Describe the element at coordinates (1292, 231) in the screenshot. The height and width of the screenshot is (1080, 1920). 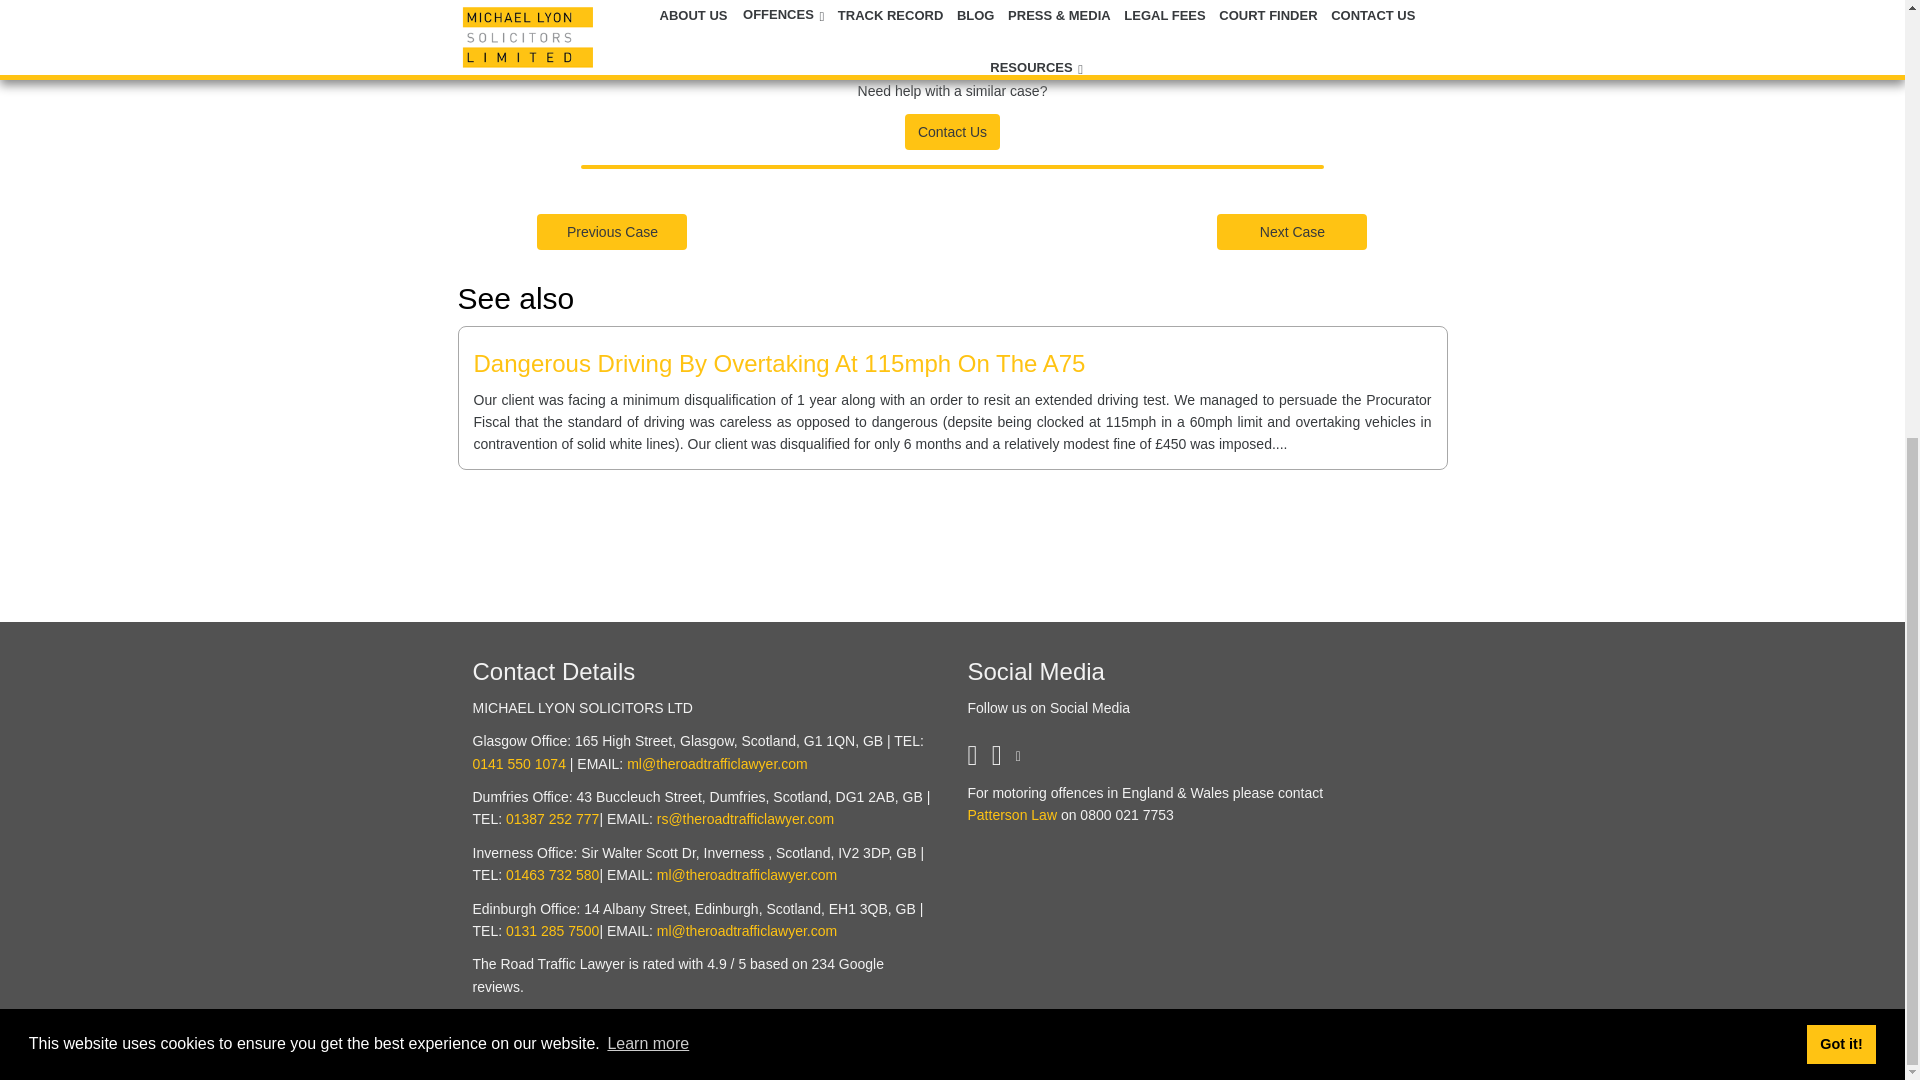
I see `Next Case` at that location.